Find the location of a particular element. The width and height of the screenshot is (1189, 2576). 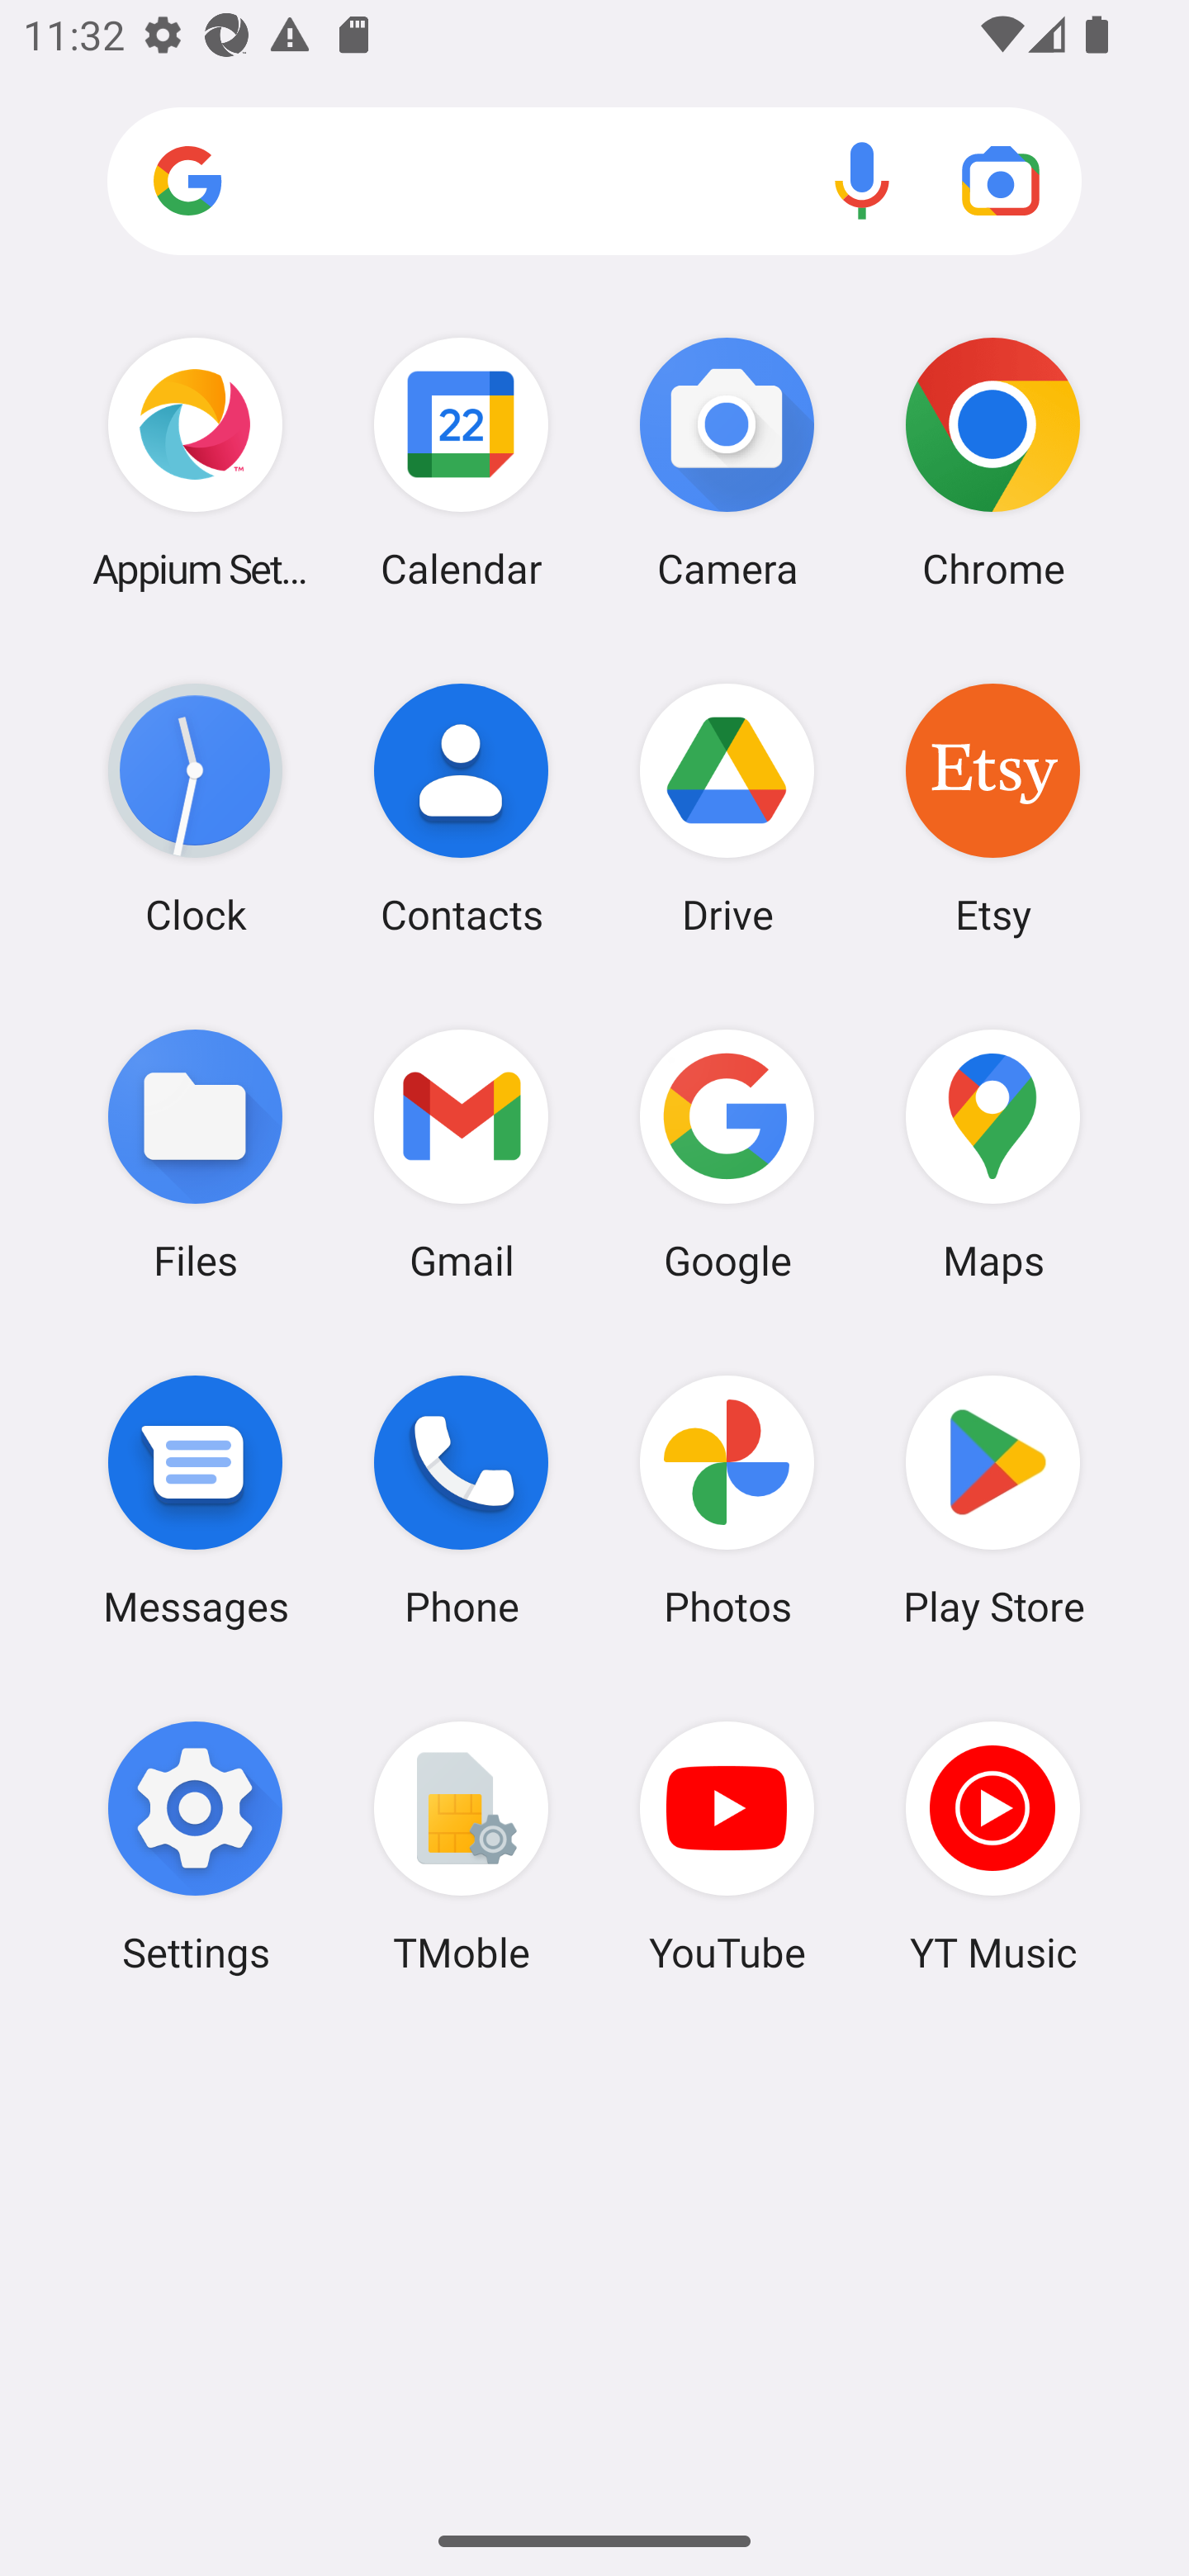

Contacts is located at coordinates (461, 808).